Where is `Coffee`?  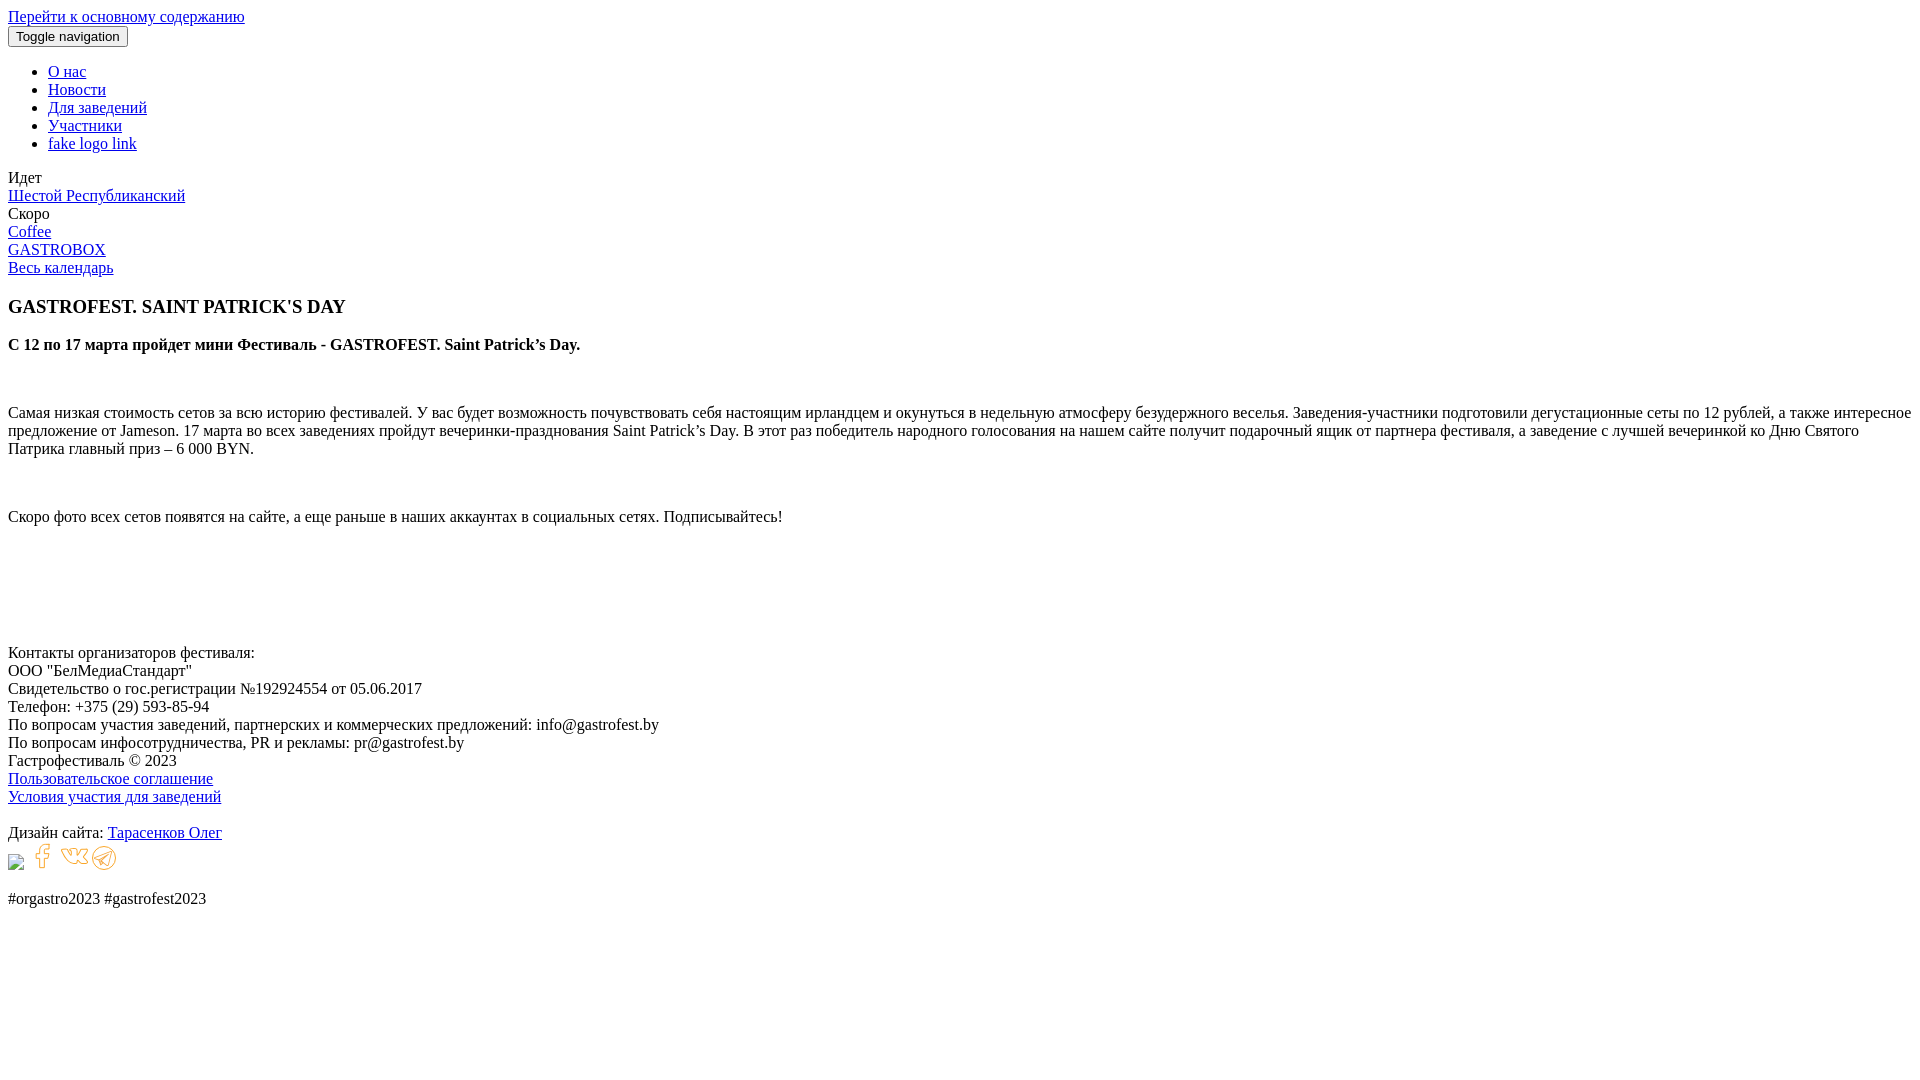 Coffee is located at coordinates (30, 232).